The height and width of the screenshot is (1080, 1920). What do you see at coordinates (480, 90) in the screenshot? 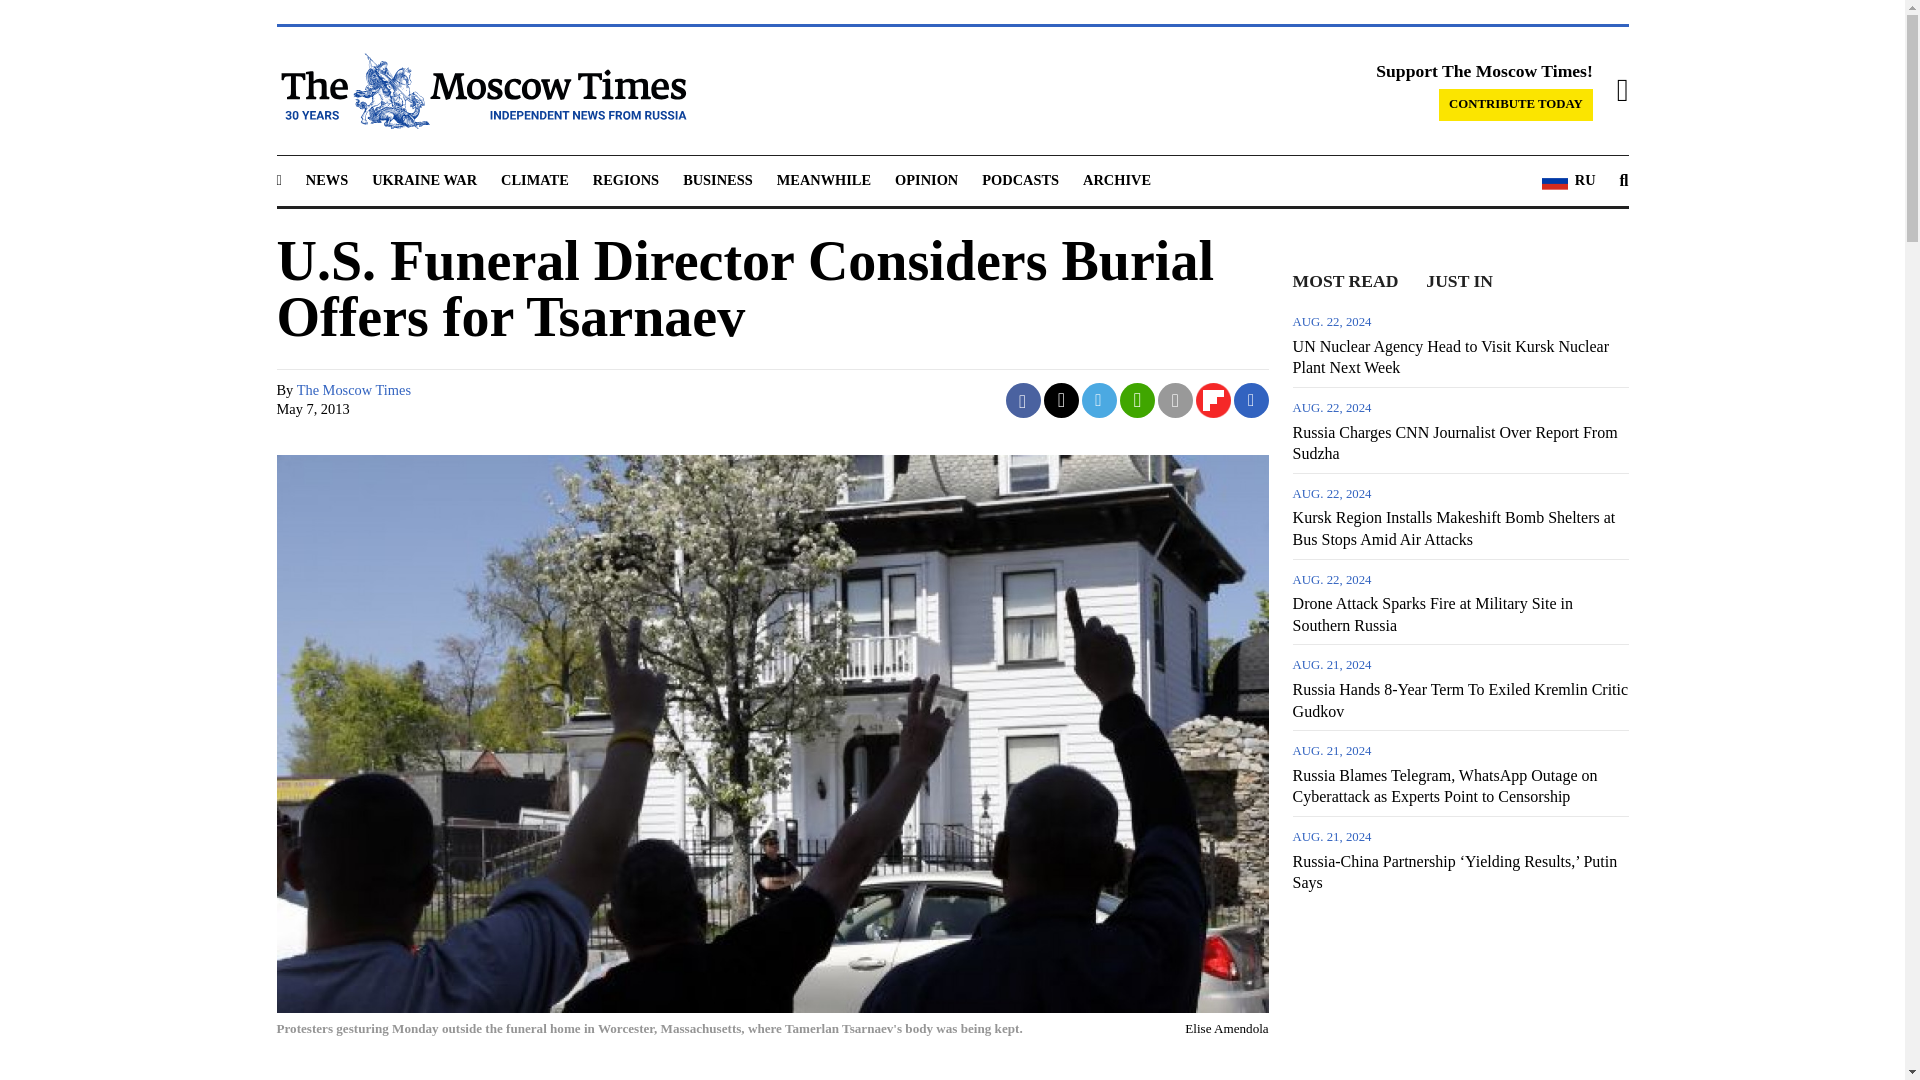
I see `The Moscow Times - Independent News from Russia` at bounding box center [480, 90].